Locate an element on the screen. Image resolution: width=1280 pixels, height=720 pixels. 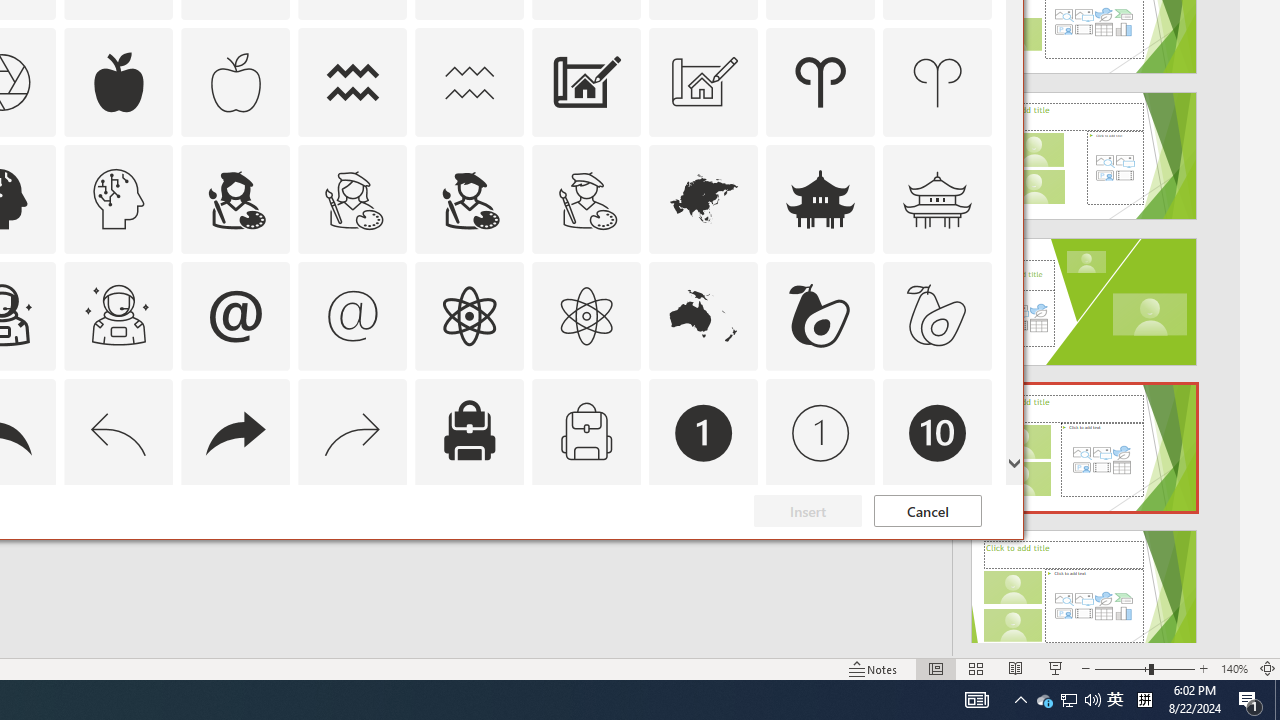
AutomationID: Icons_Atom is located at coordinates (469, 316).